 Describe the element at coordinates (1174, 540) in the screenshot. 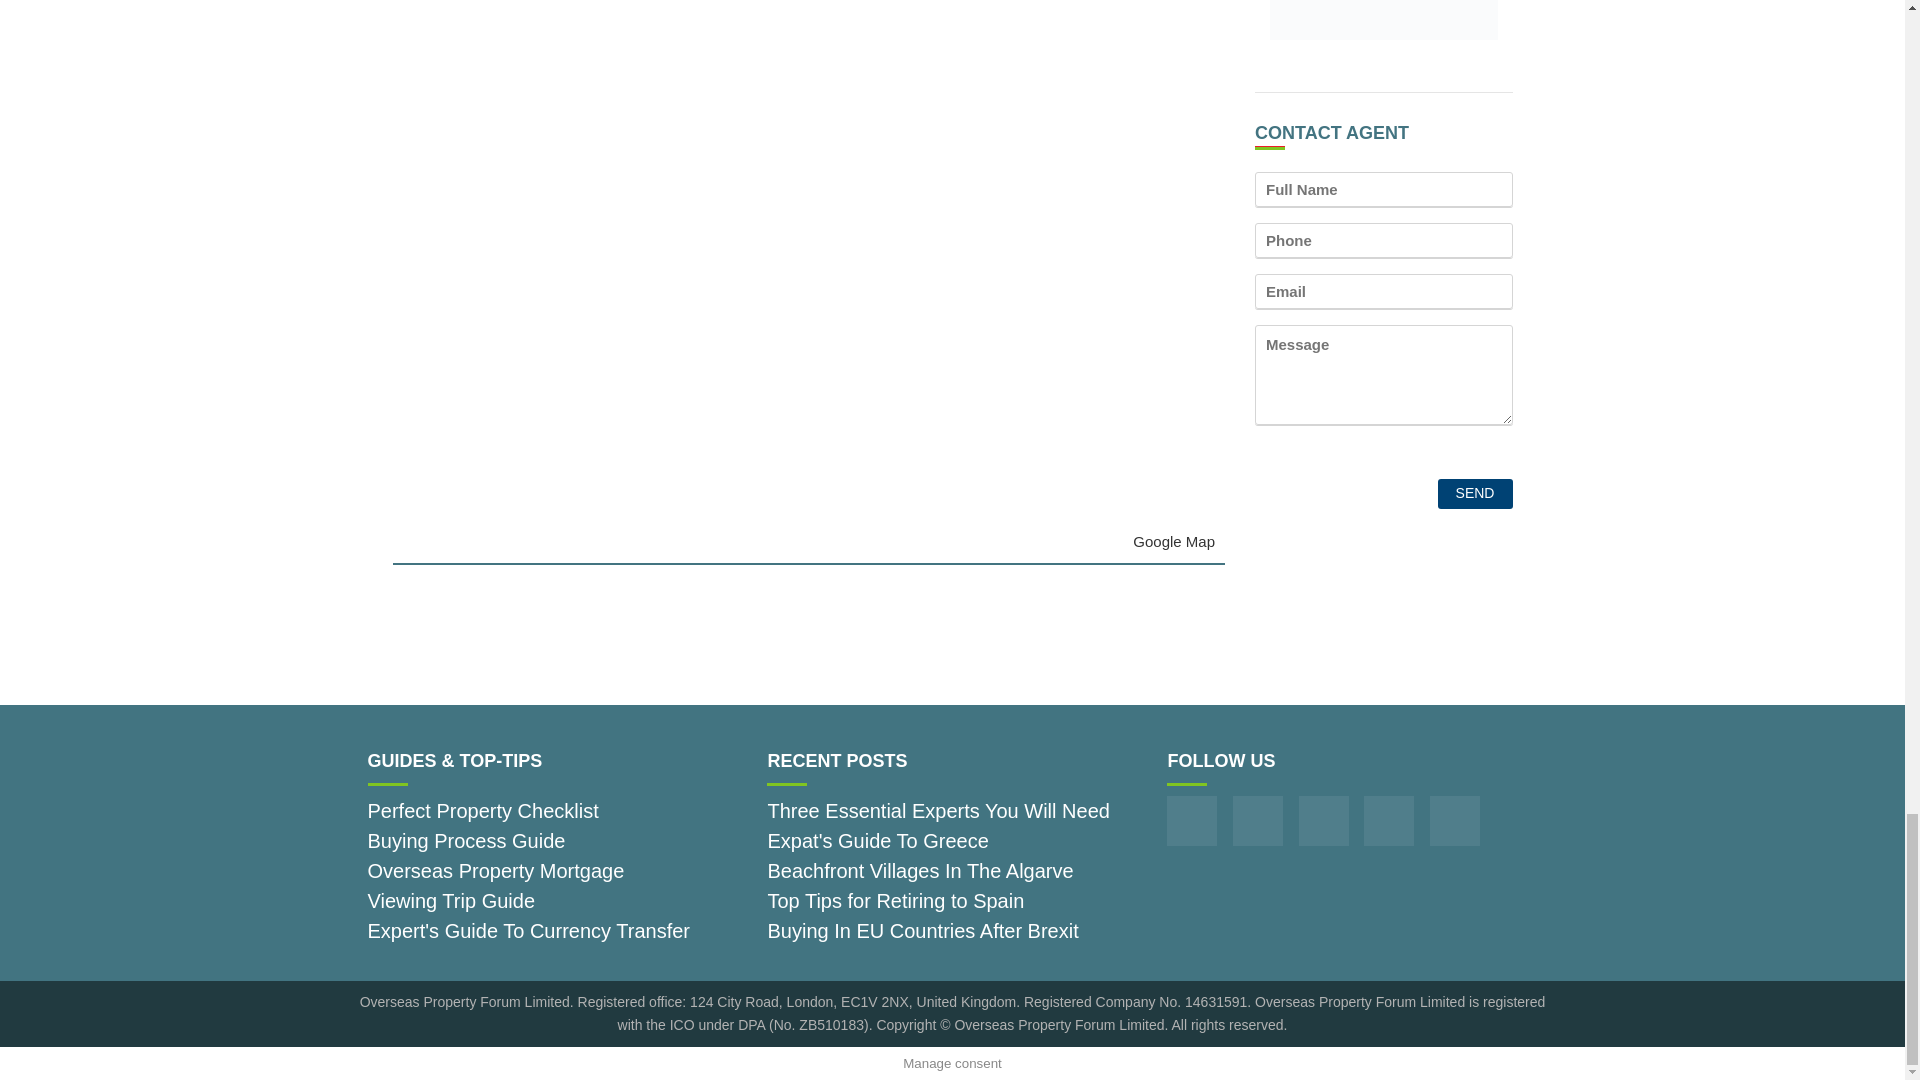

I see `Google Map` at that location.